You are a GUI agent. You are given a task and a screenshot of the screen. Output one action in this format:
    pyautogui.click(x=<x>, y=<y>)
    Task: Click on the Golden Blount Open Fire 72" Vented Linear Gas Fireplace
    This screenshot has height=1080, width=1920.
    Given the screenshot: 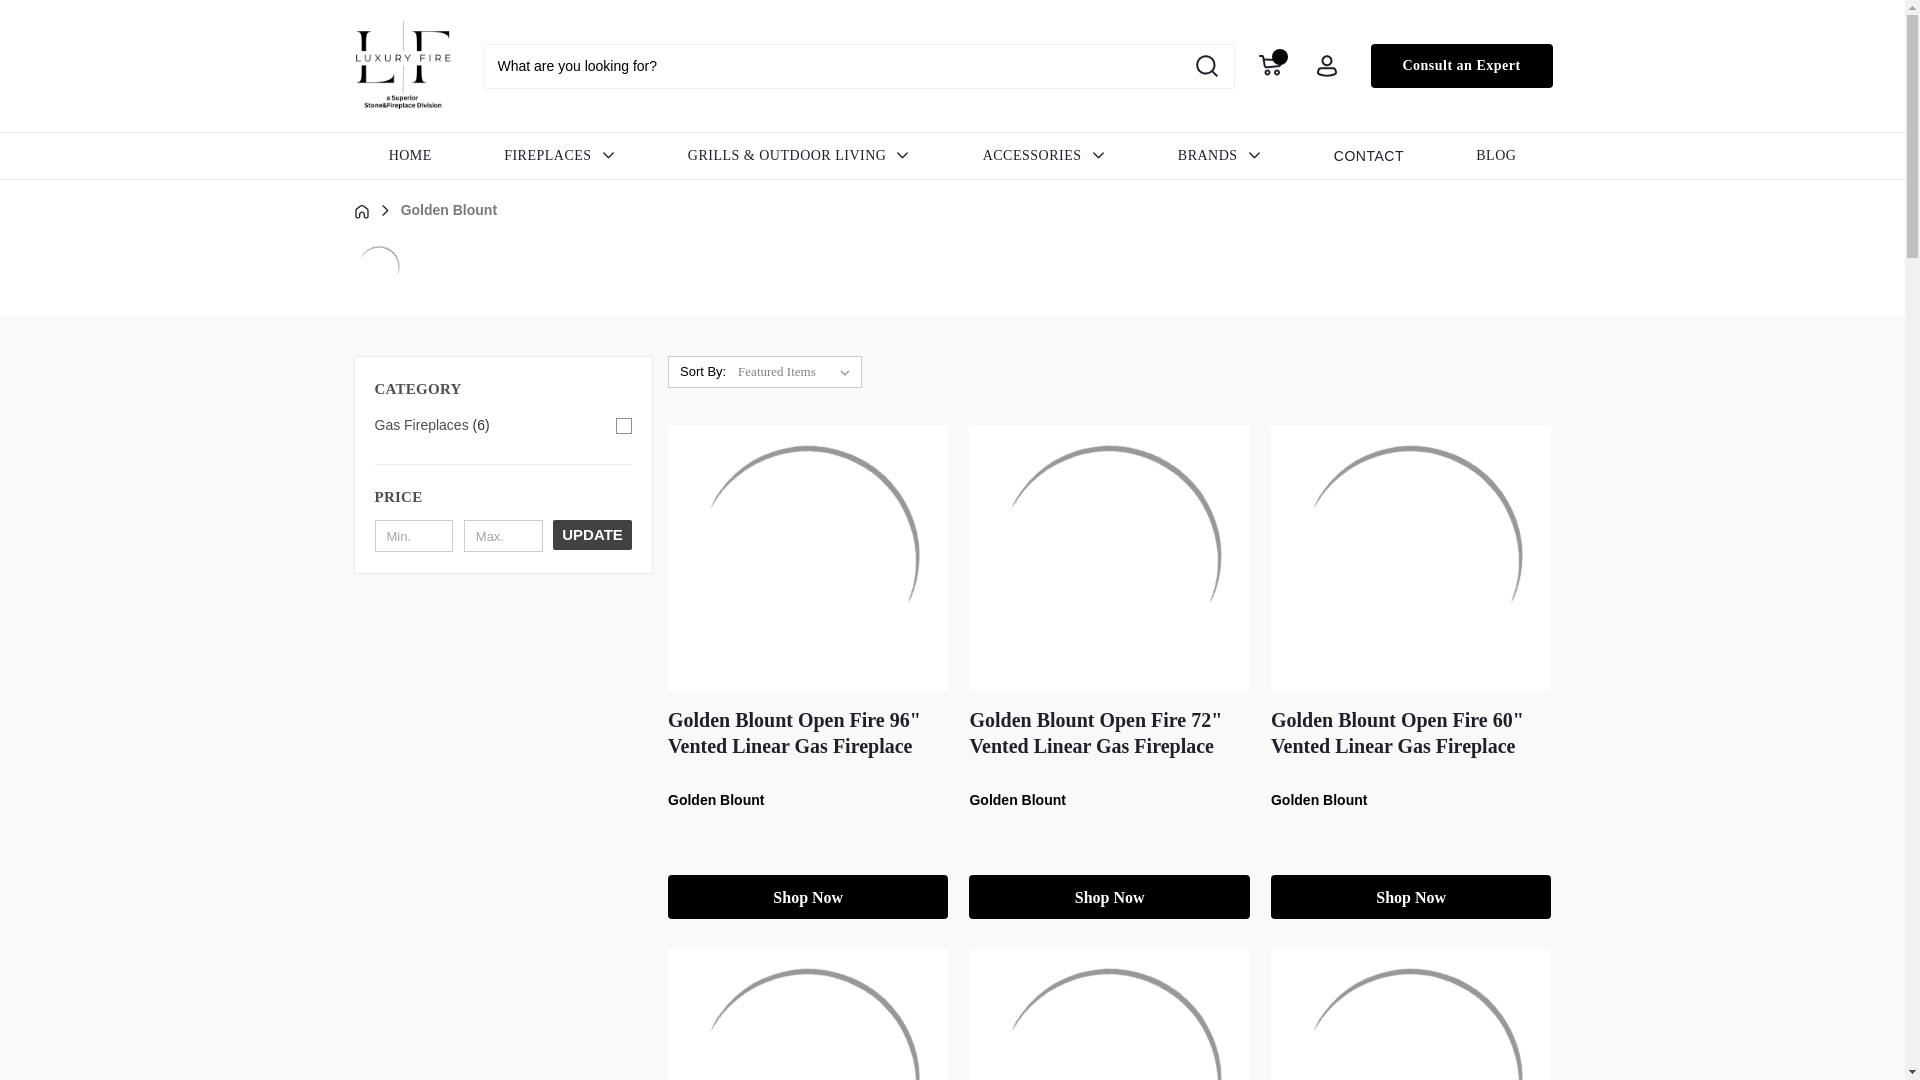 What is the action you would take?
    pyautogui.click(x=1108, y=558)
    